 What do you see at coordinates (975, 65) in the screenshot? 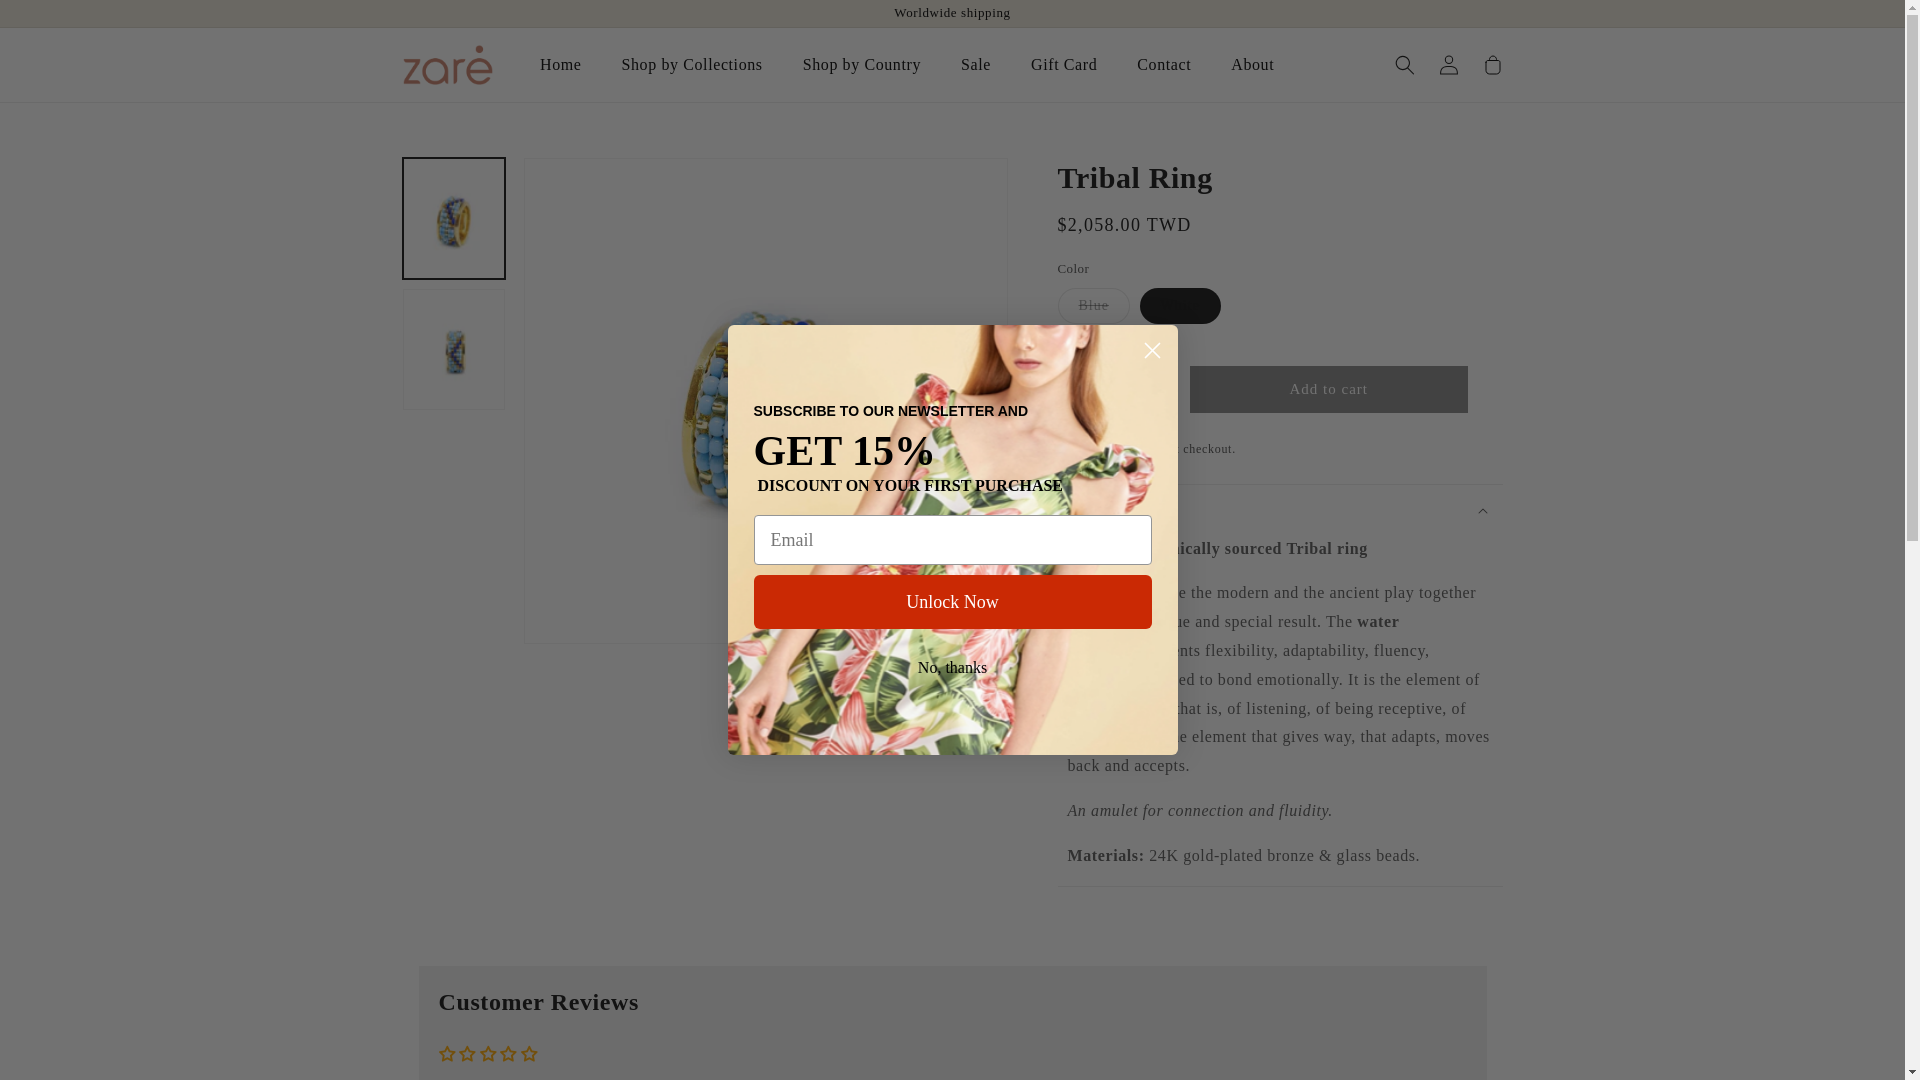
I see `Sale` at bounding box center [975, 65].